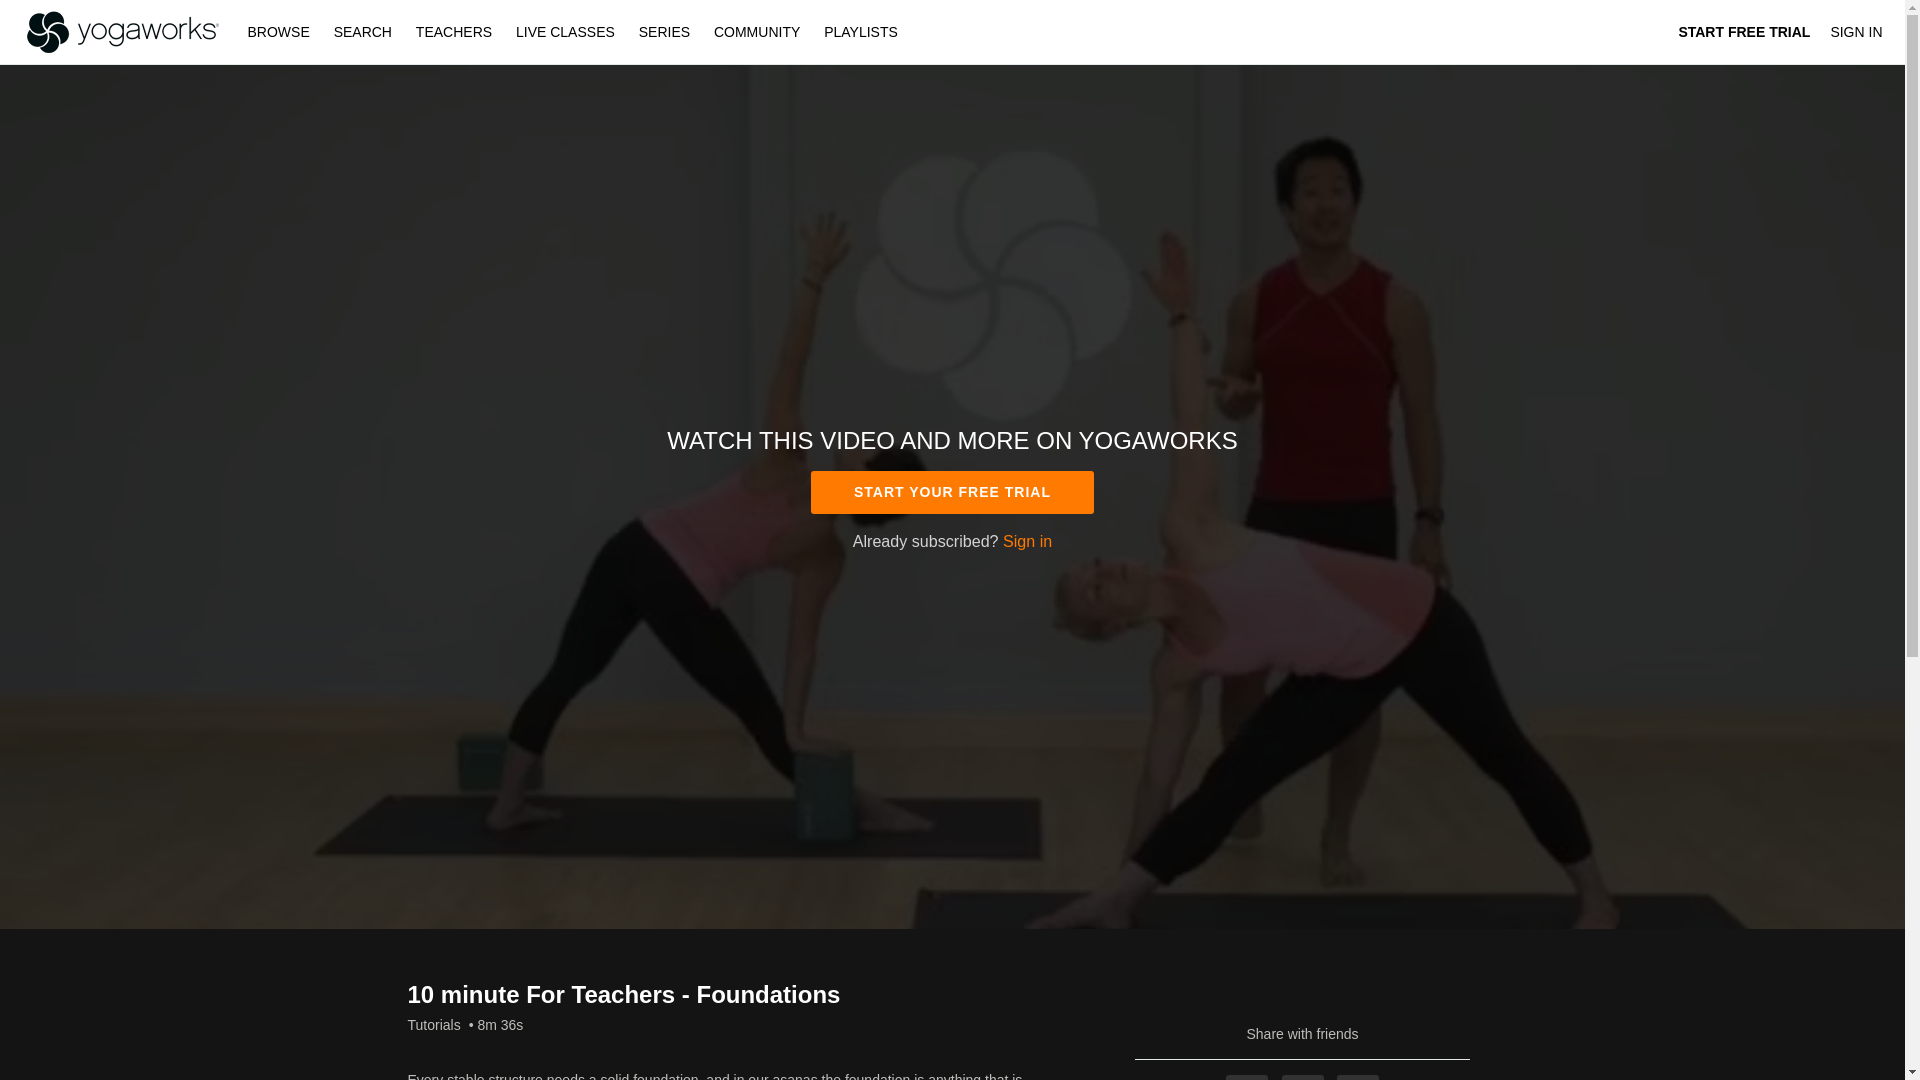 The height and width of the screenshot is (1080, 1920). What do you see at coordinates (63, 10) in the screenshot?
I see `Skip to main content` at bounding box center [63, 10].